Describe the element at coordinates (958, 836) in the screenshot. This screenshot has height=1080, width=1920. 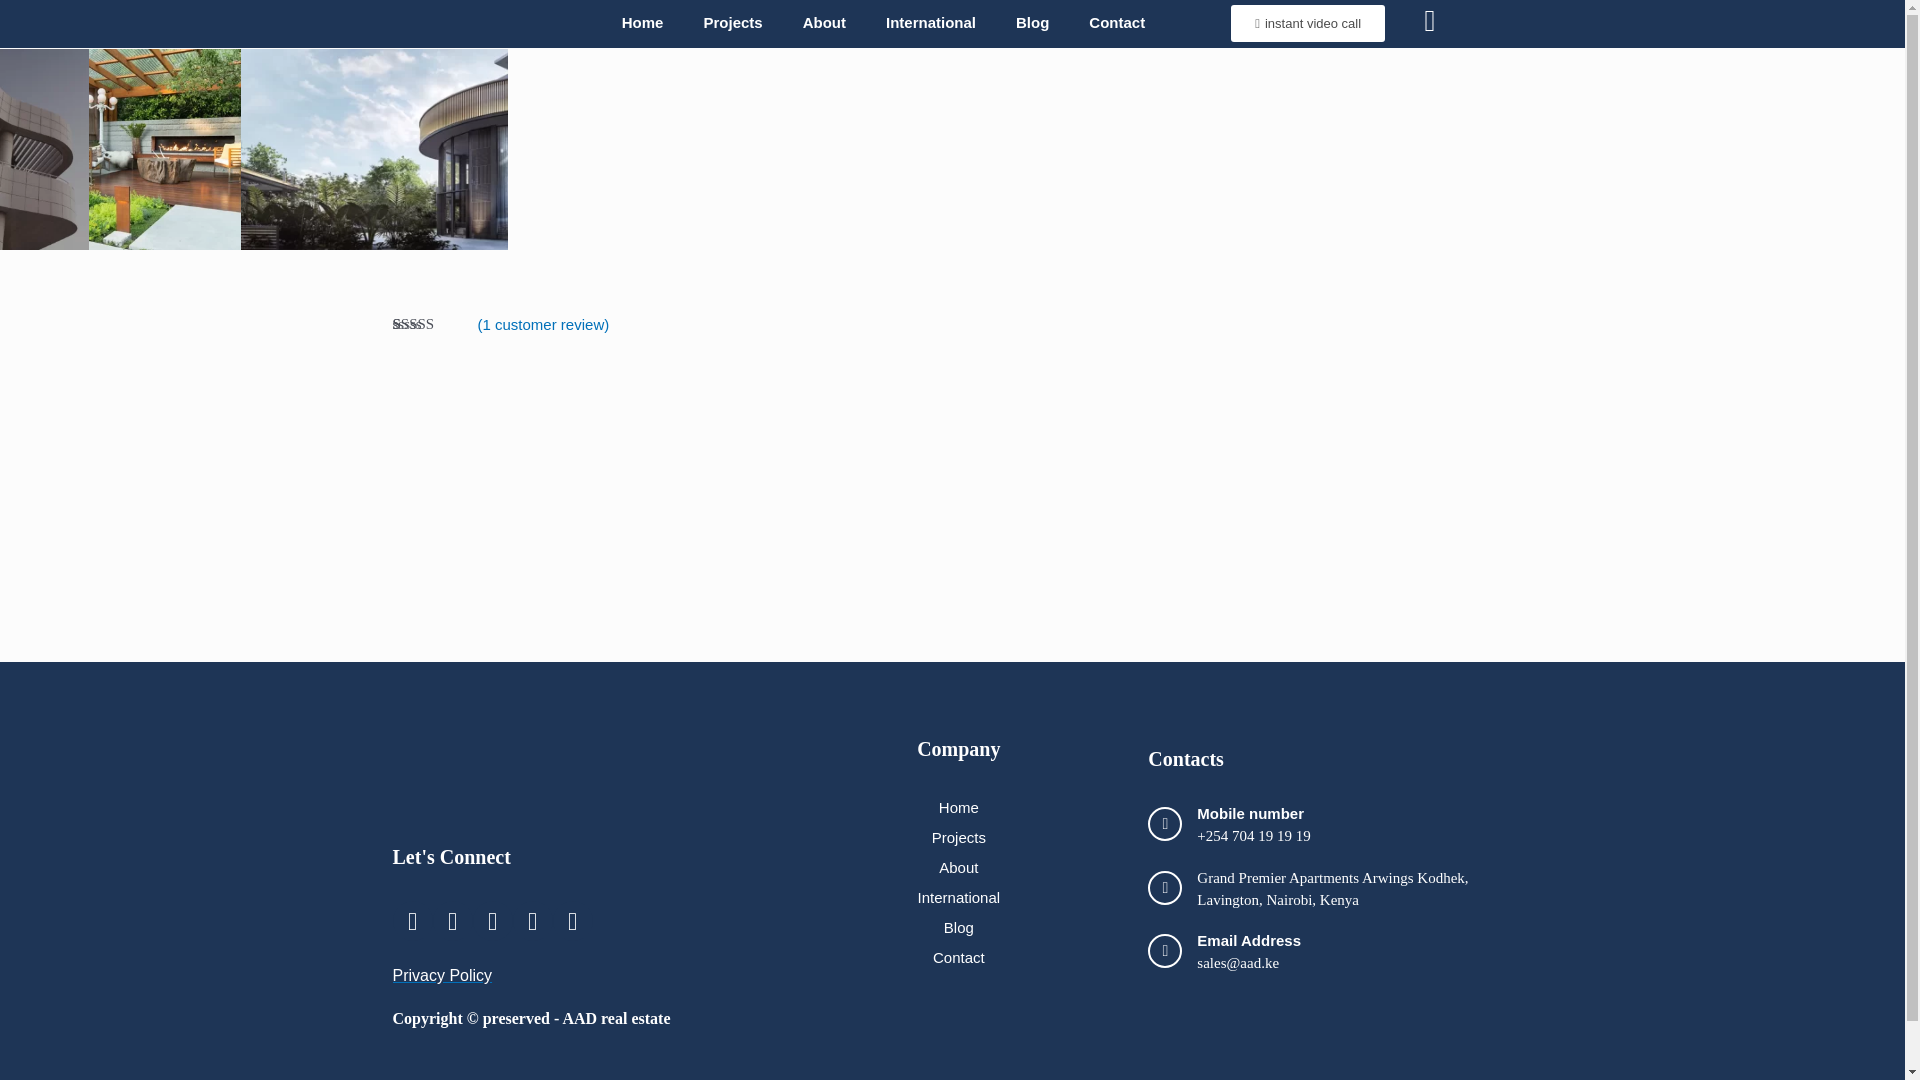
I see `Projects` at that location.